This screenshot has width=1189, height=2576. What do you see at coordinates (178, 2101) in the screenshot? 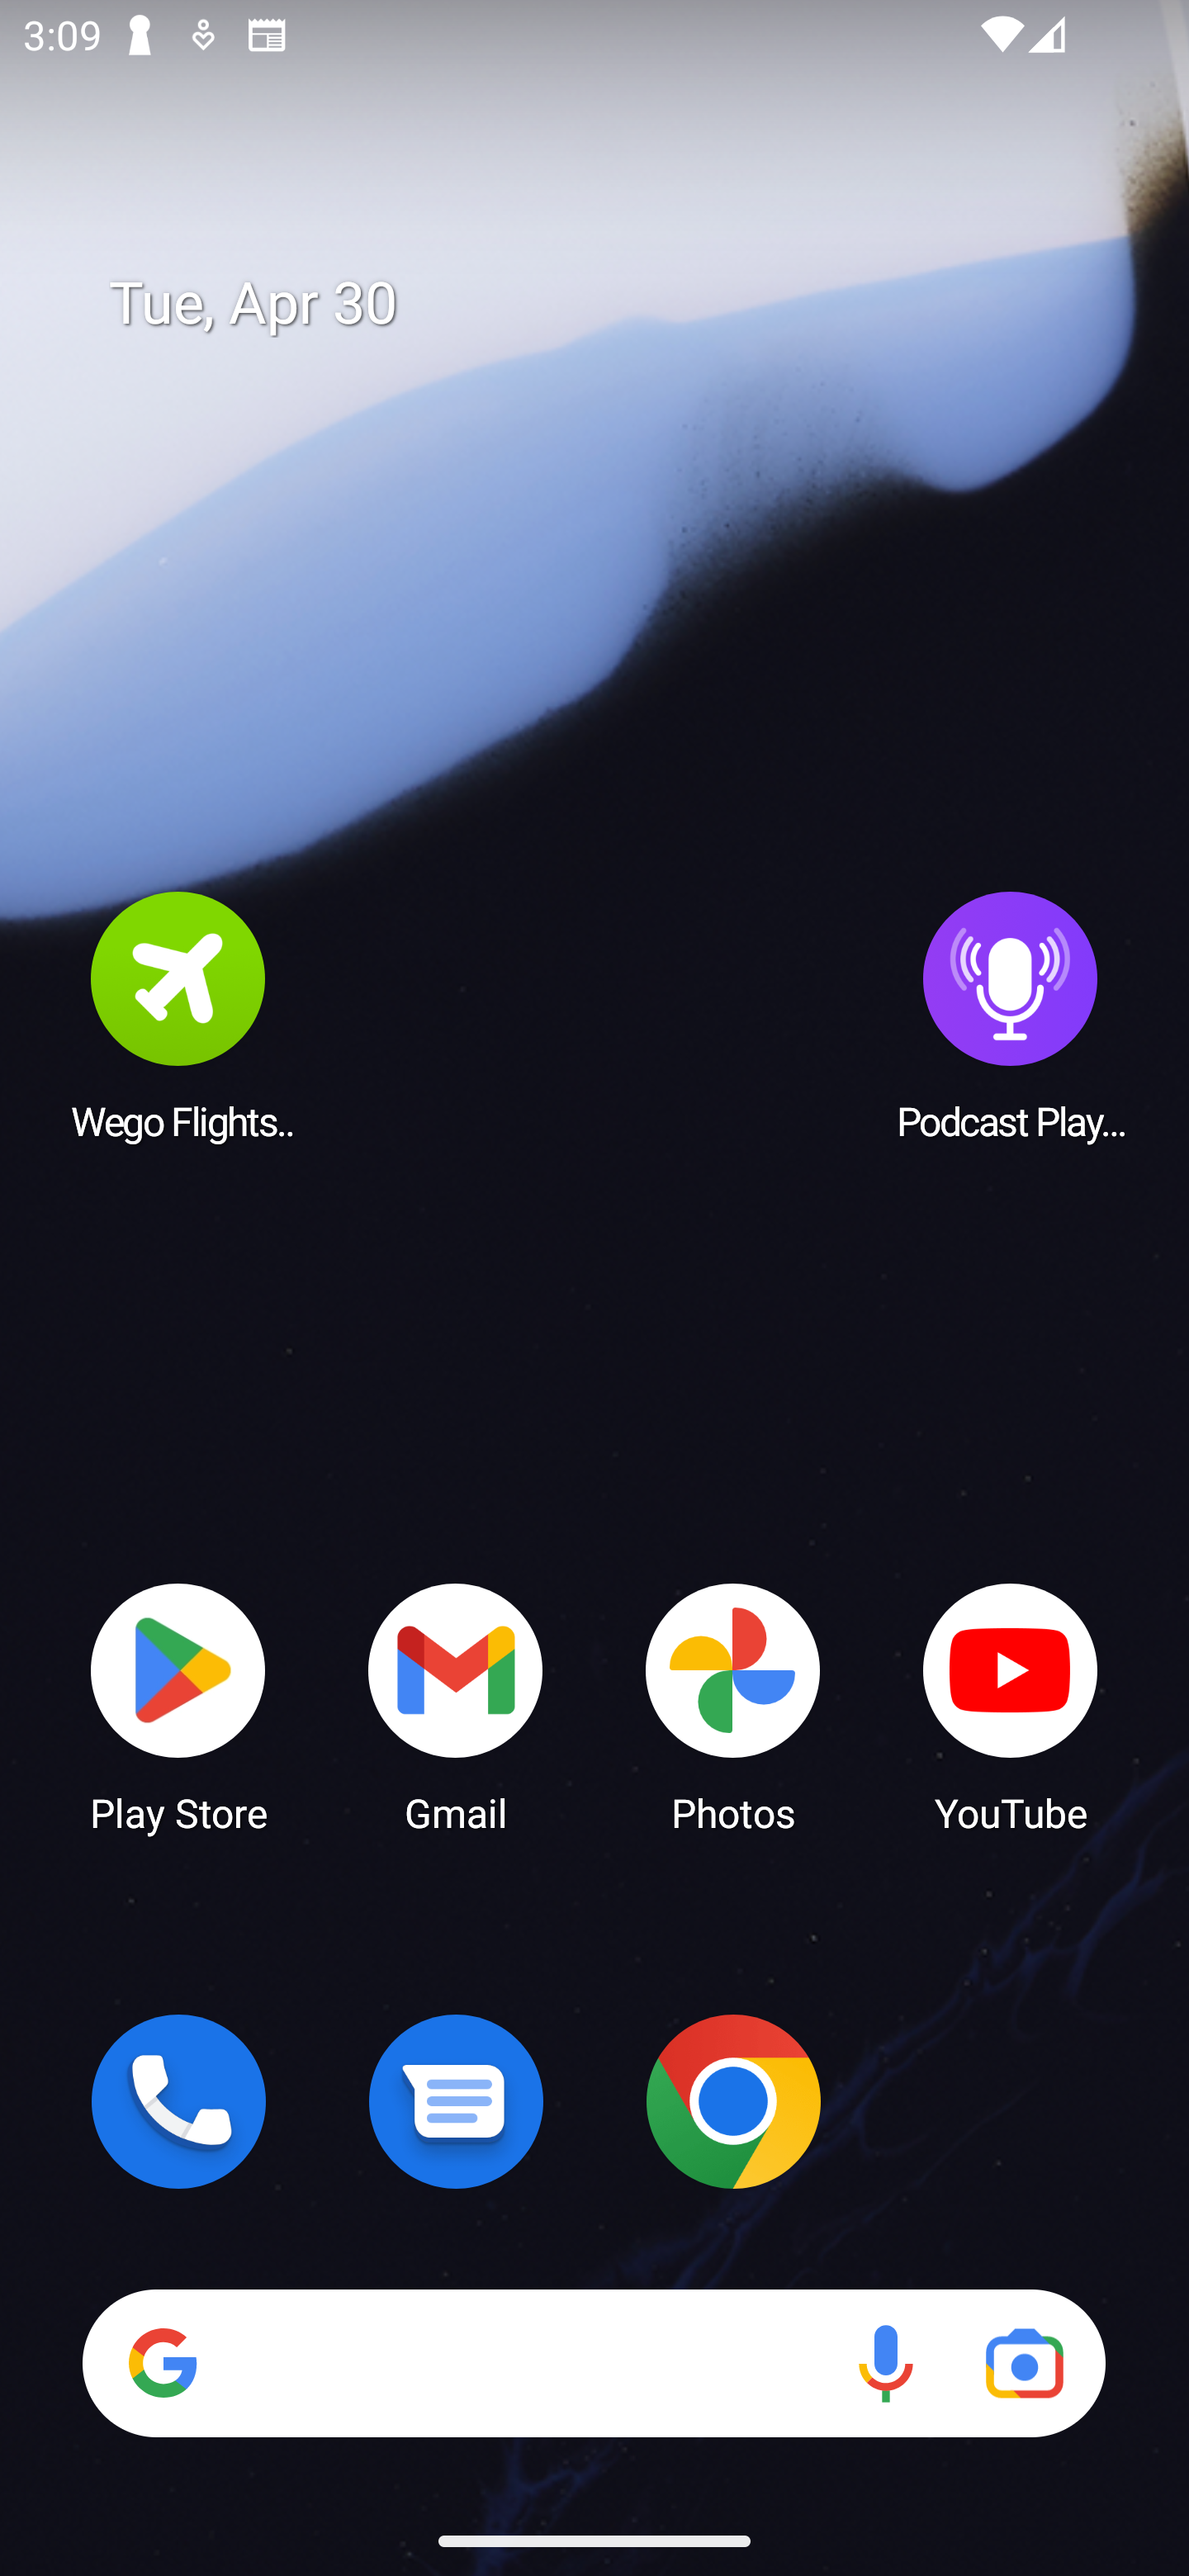
I see `Phone` at bounding box center [178, 2101].